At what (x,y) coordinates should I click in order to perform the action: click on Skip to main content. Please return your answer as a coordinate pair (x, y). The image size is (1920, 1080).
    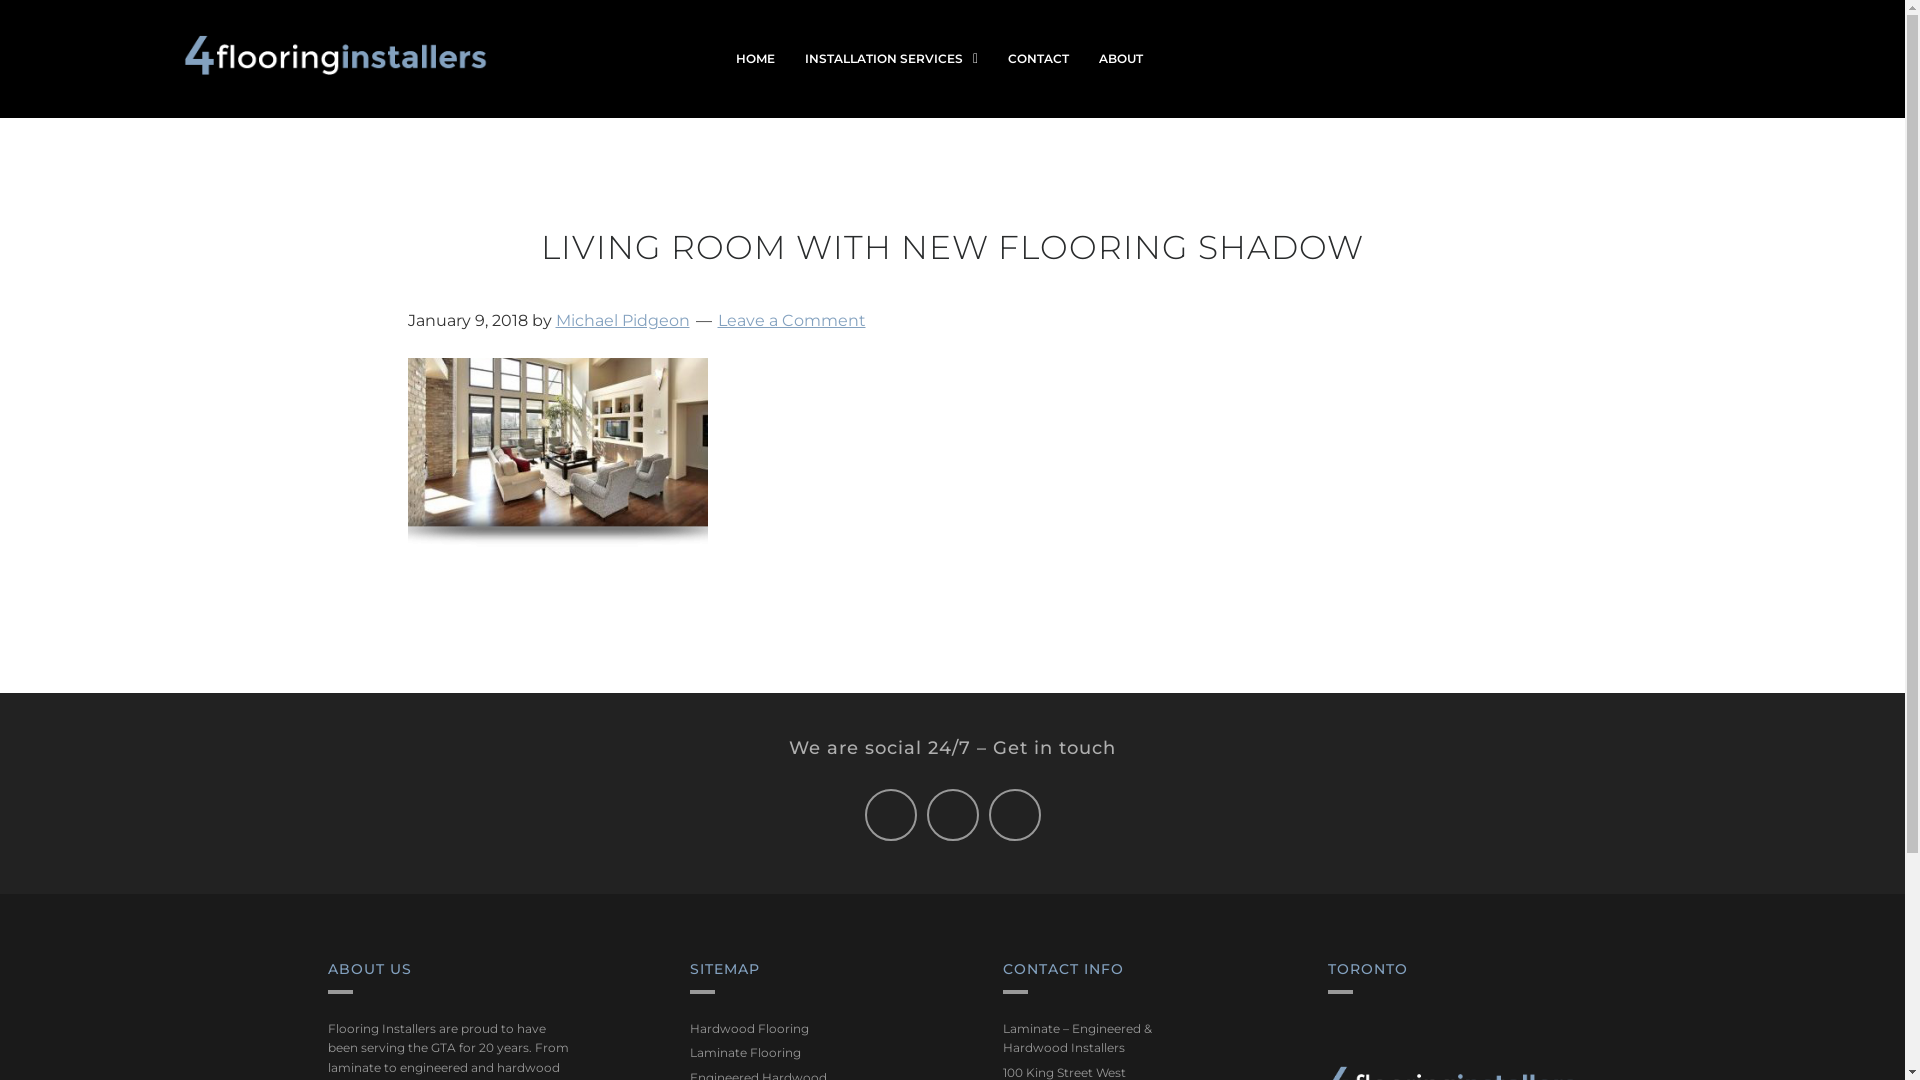
    Looking at the image, I should click on (0, 0).